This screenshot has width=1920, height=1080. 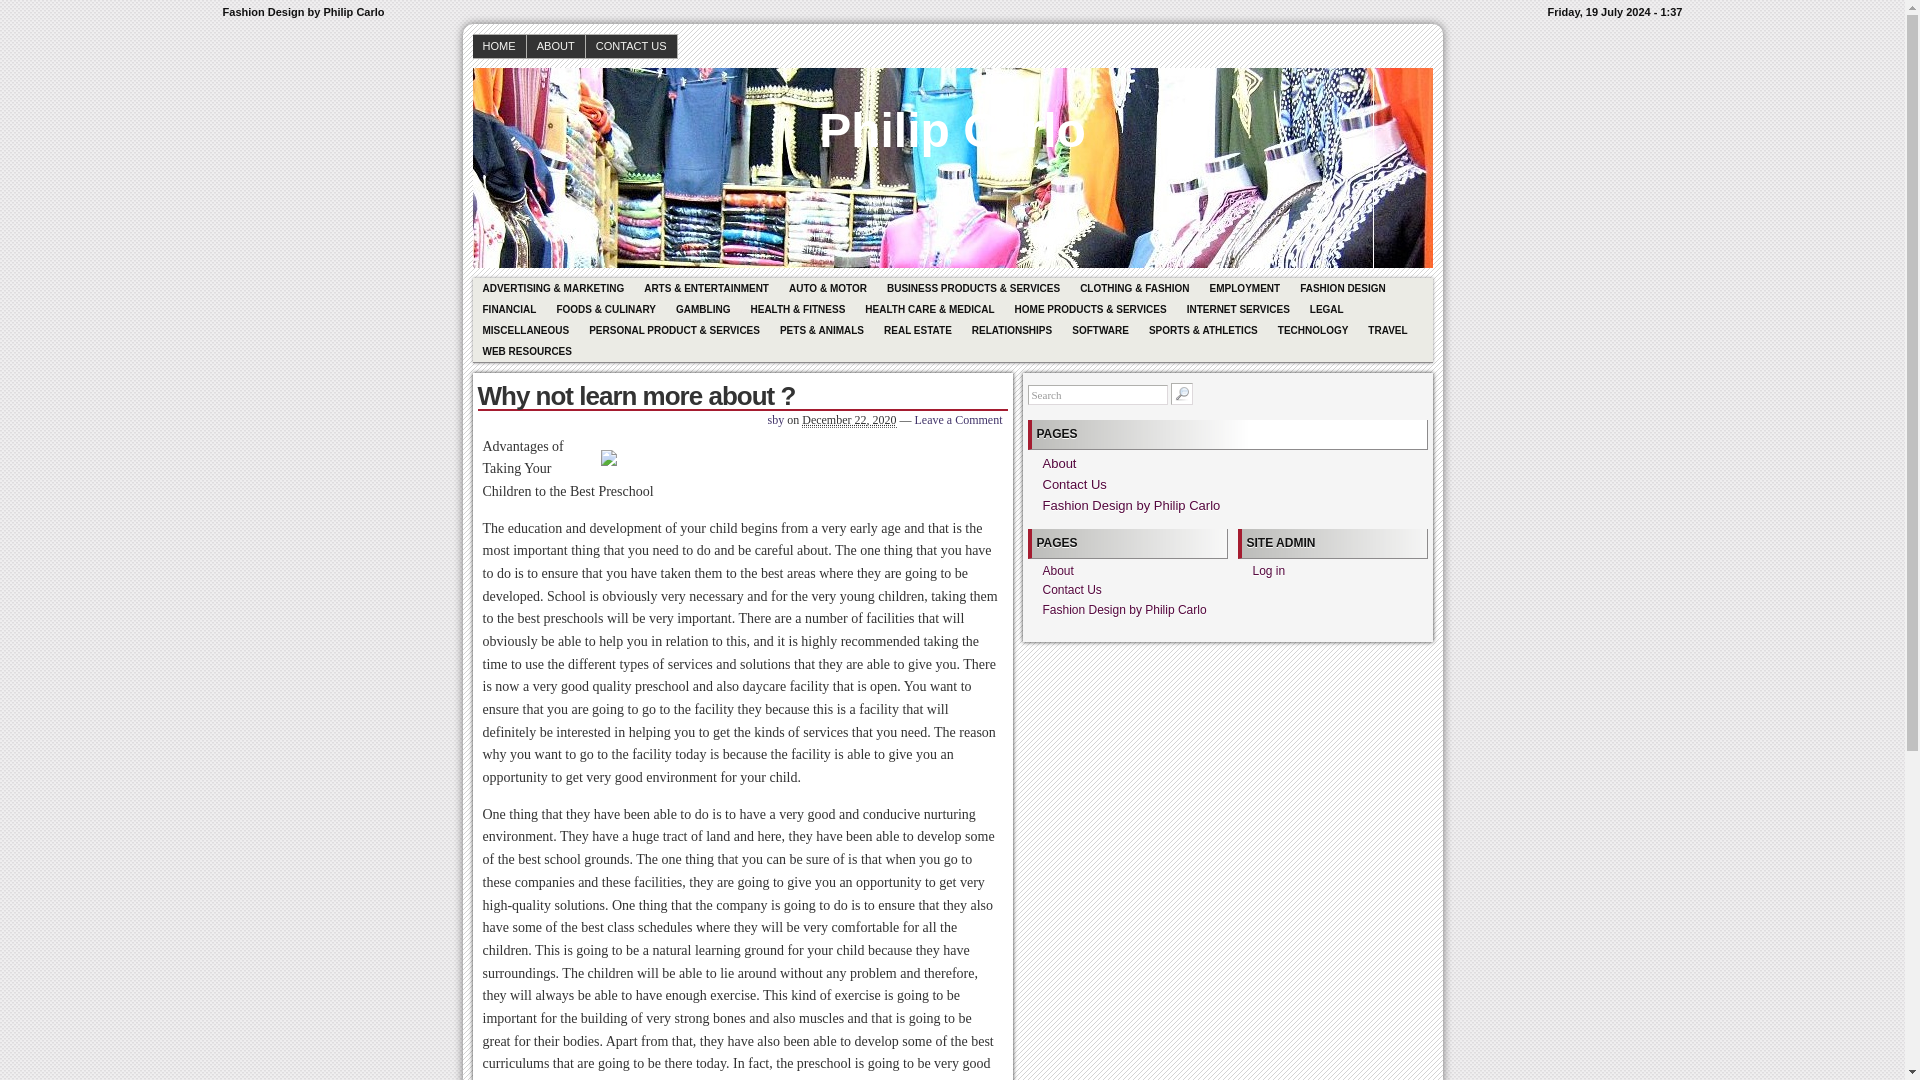 I want to click on About, so click(x=1058, y=570).